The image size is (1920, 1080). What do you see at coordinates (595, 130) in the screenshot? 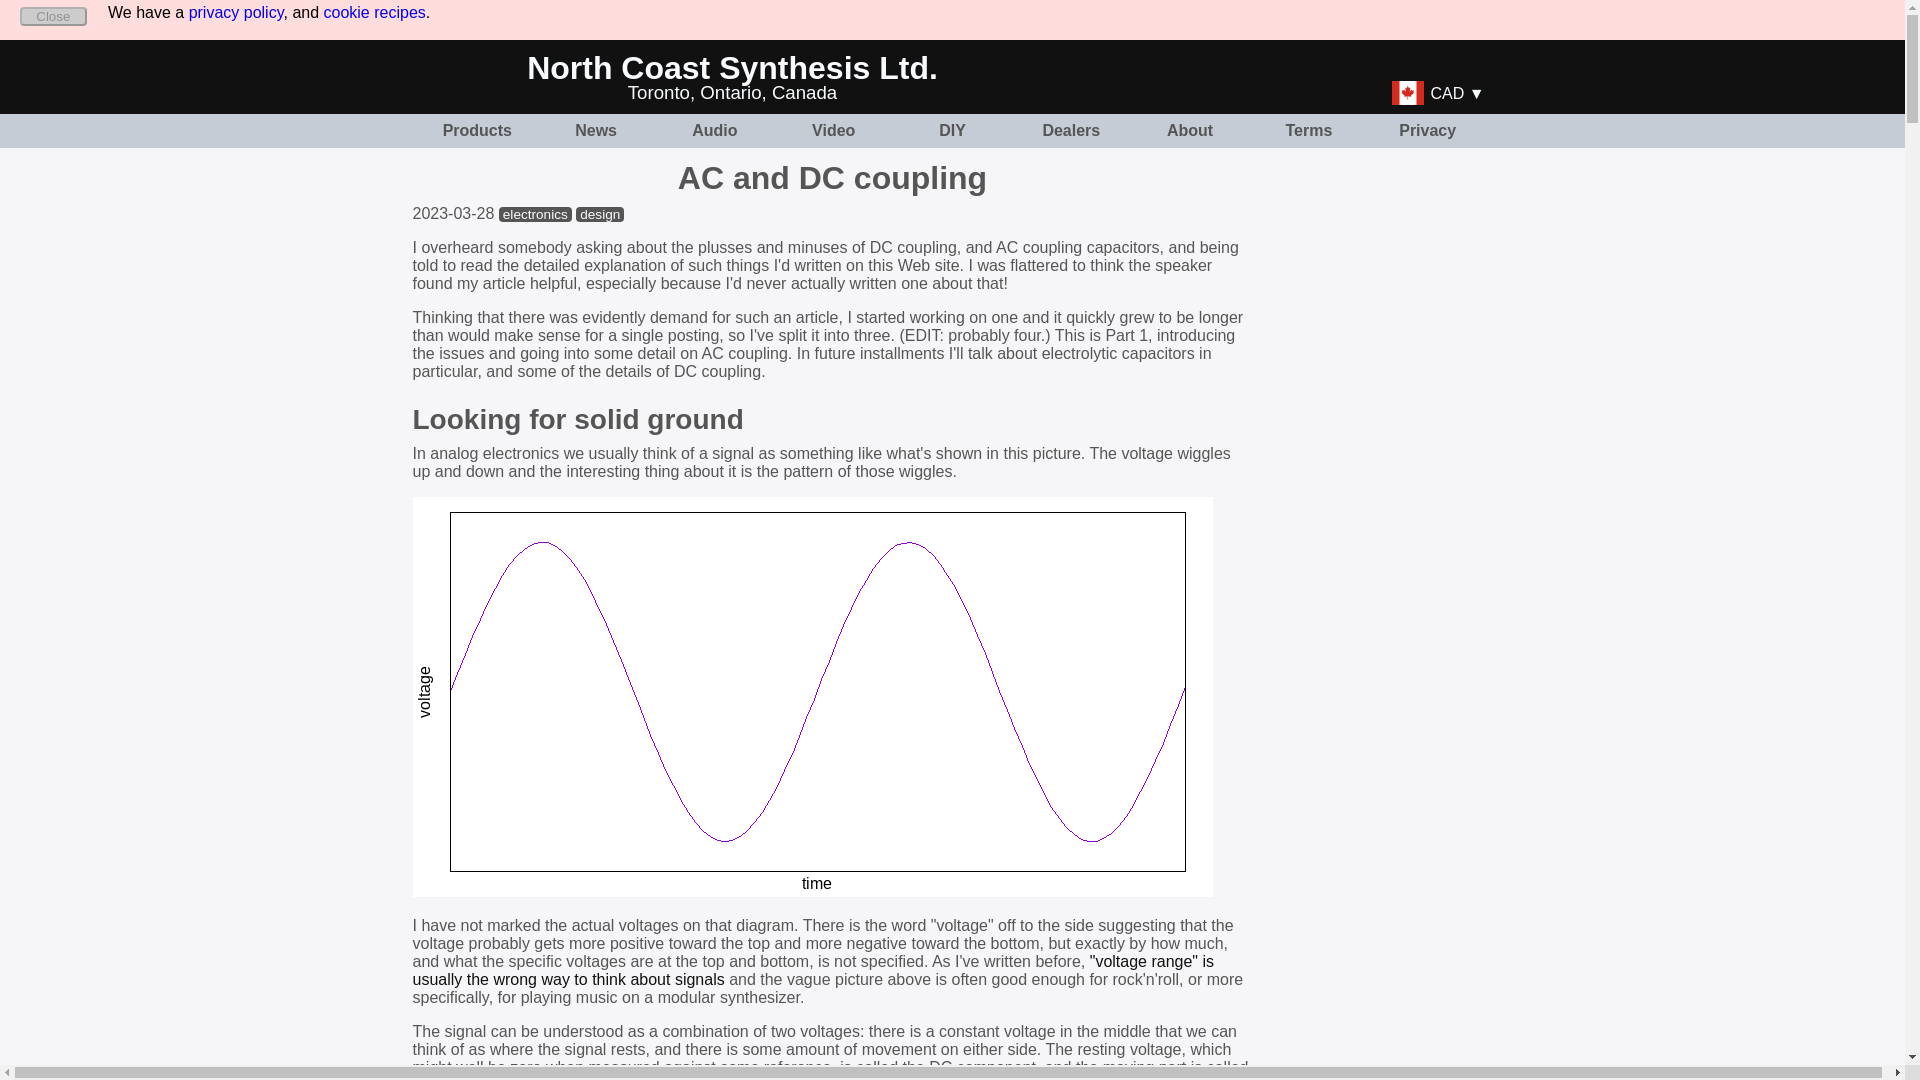
I see `News` at bounding box center [595, 130].